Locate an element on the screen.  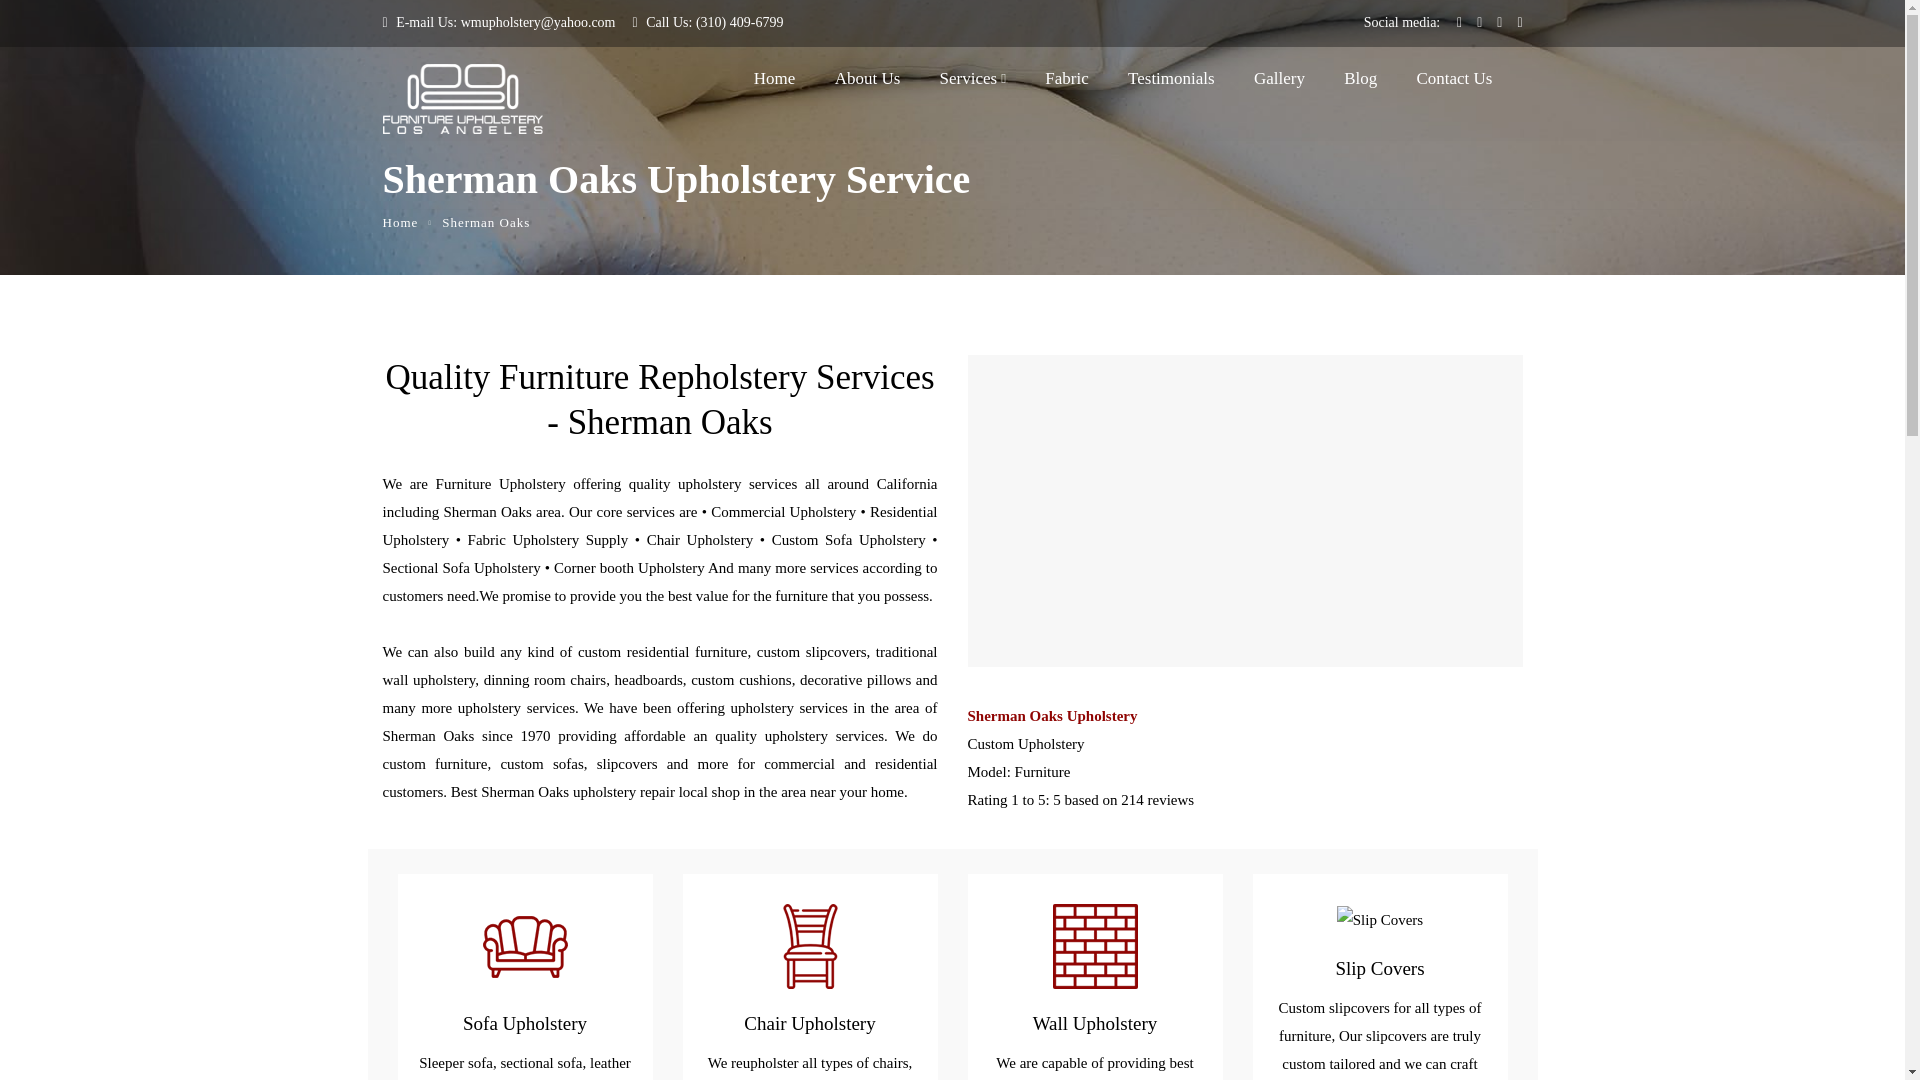
Contact Us is located at coordinates (1454, 83).